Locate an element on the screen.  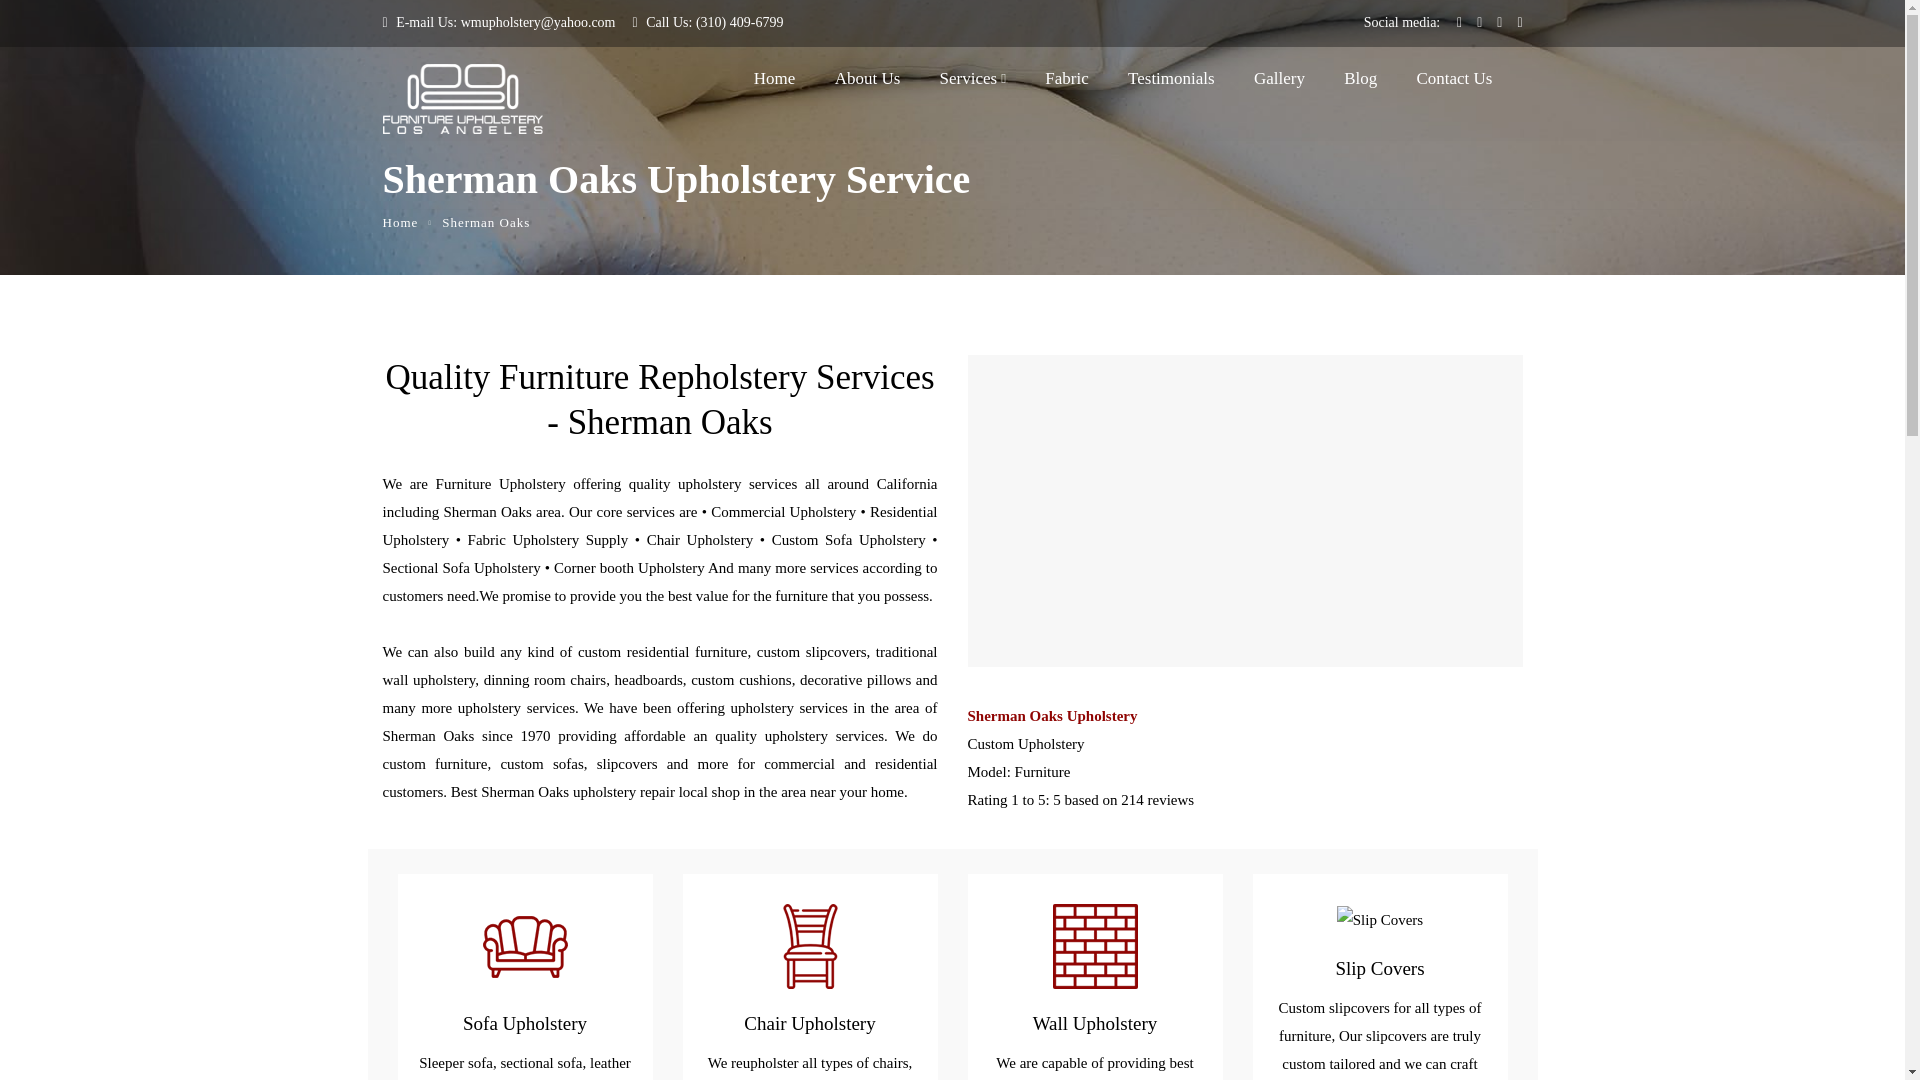
Contact Us is located at coordinates (1454, 83).